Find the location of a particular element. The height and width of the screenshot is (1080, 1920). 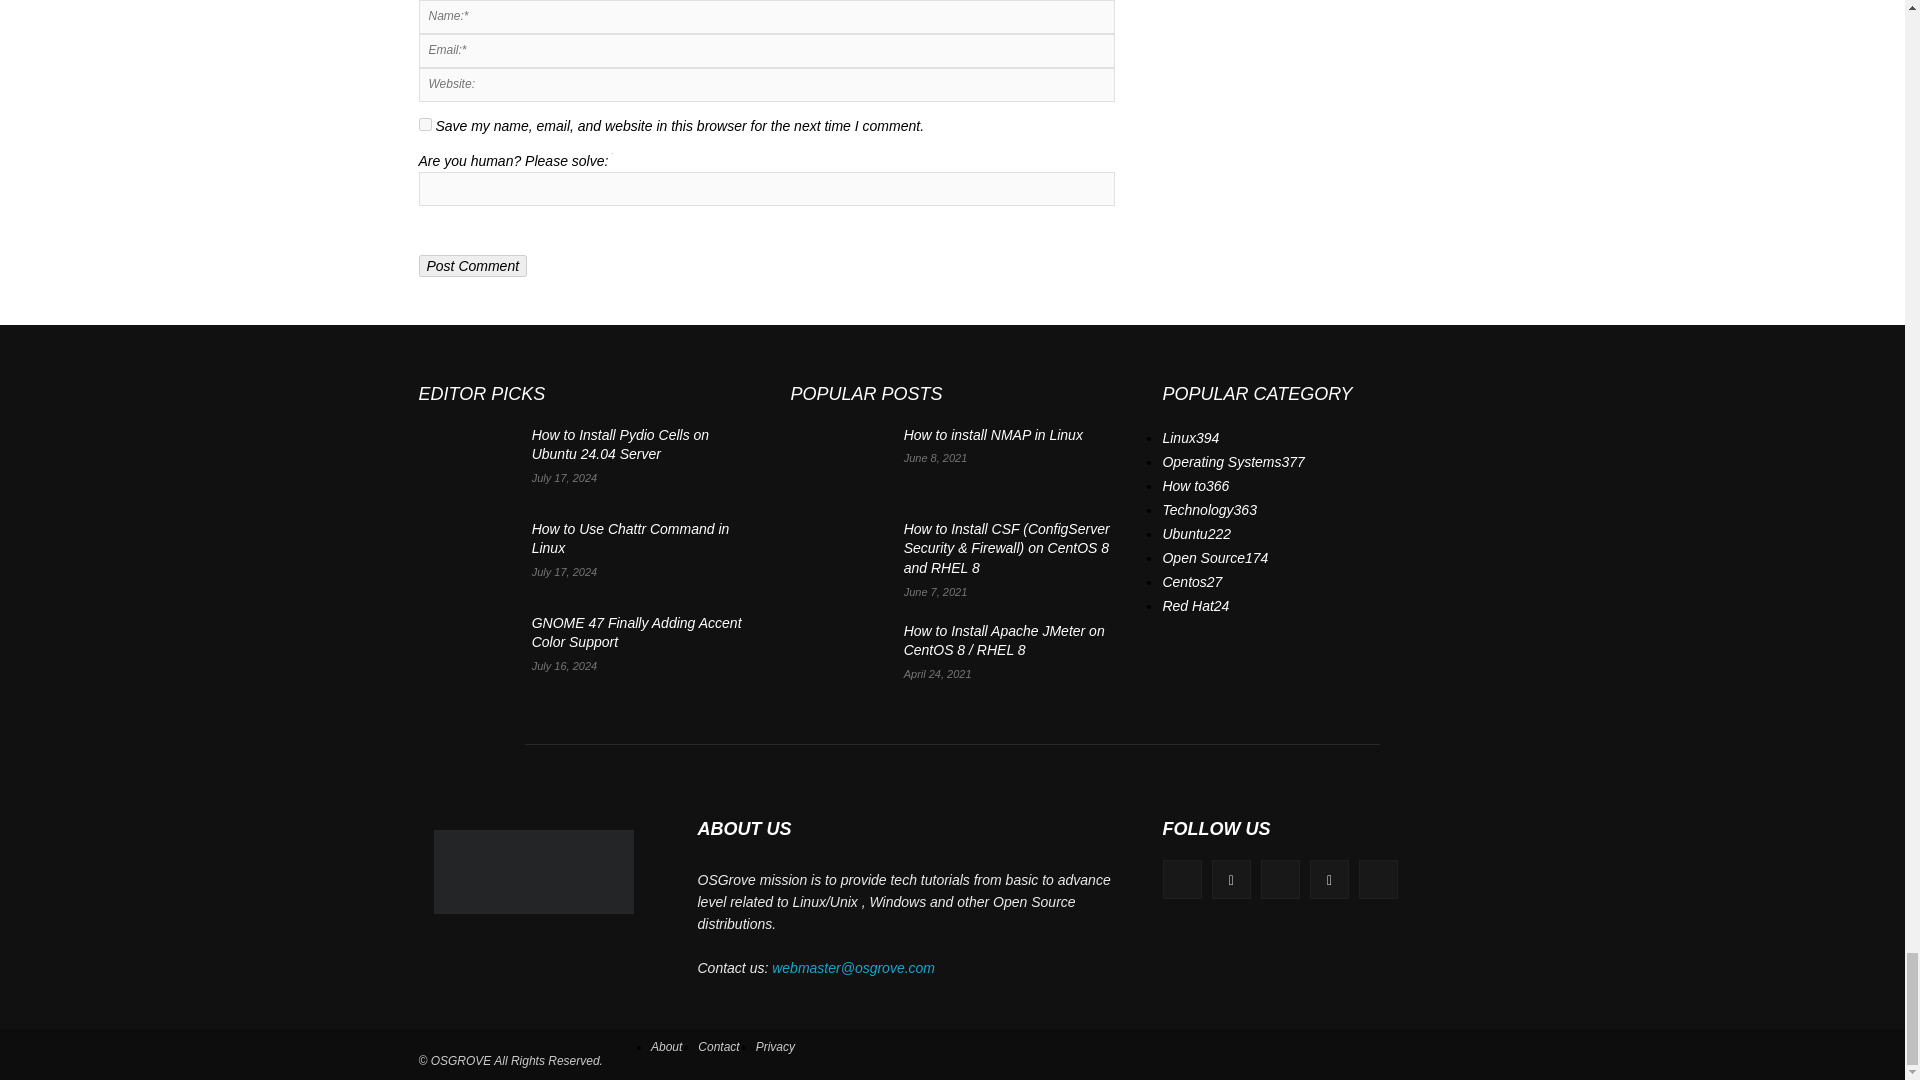

yes is located at coordinates (424, 124).